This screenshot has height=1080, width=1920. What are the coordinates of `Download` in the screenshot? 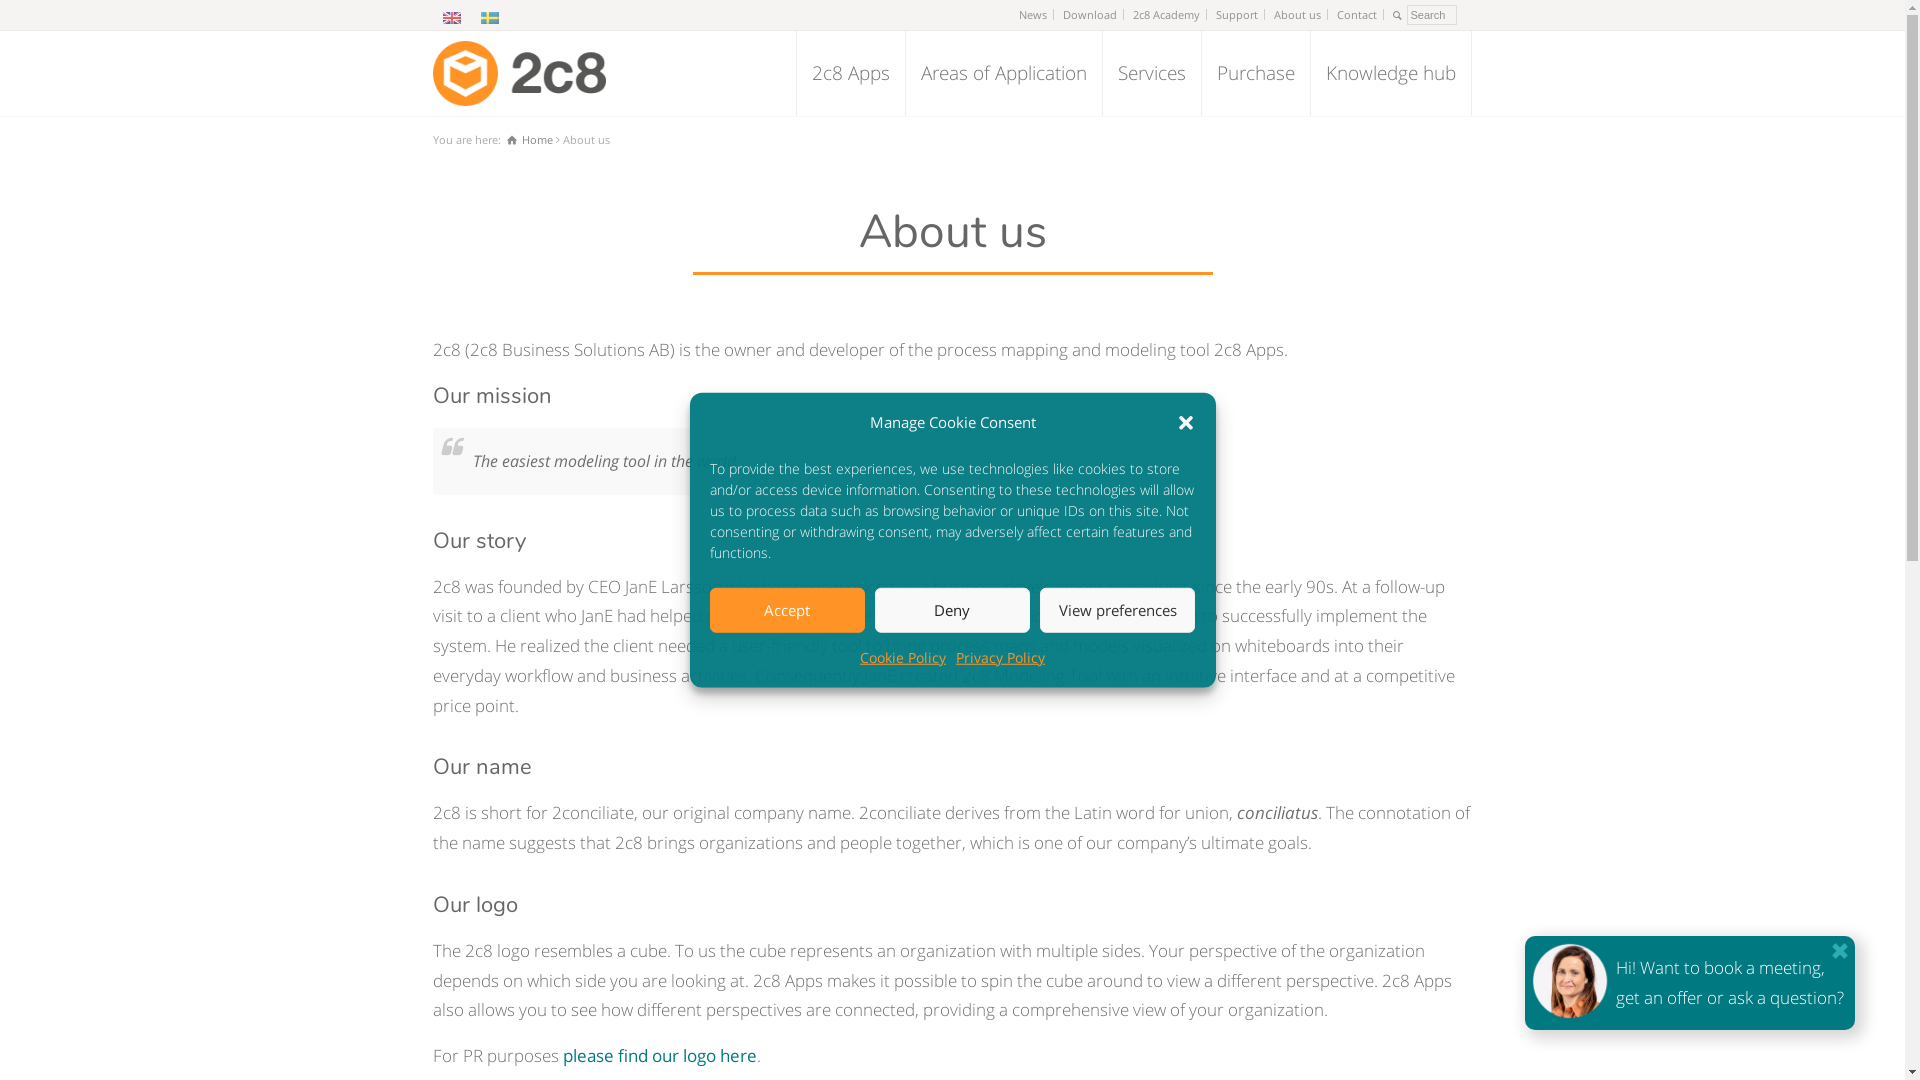 It's located at (1089, 14).